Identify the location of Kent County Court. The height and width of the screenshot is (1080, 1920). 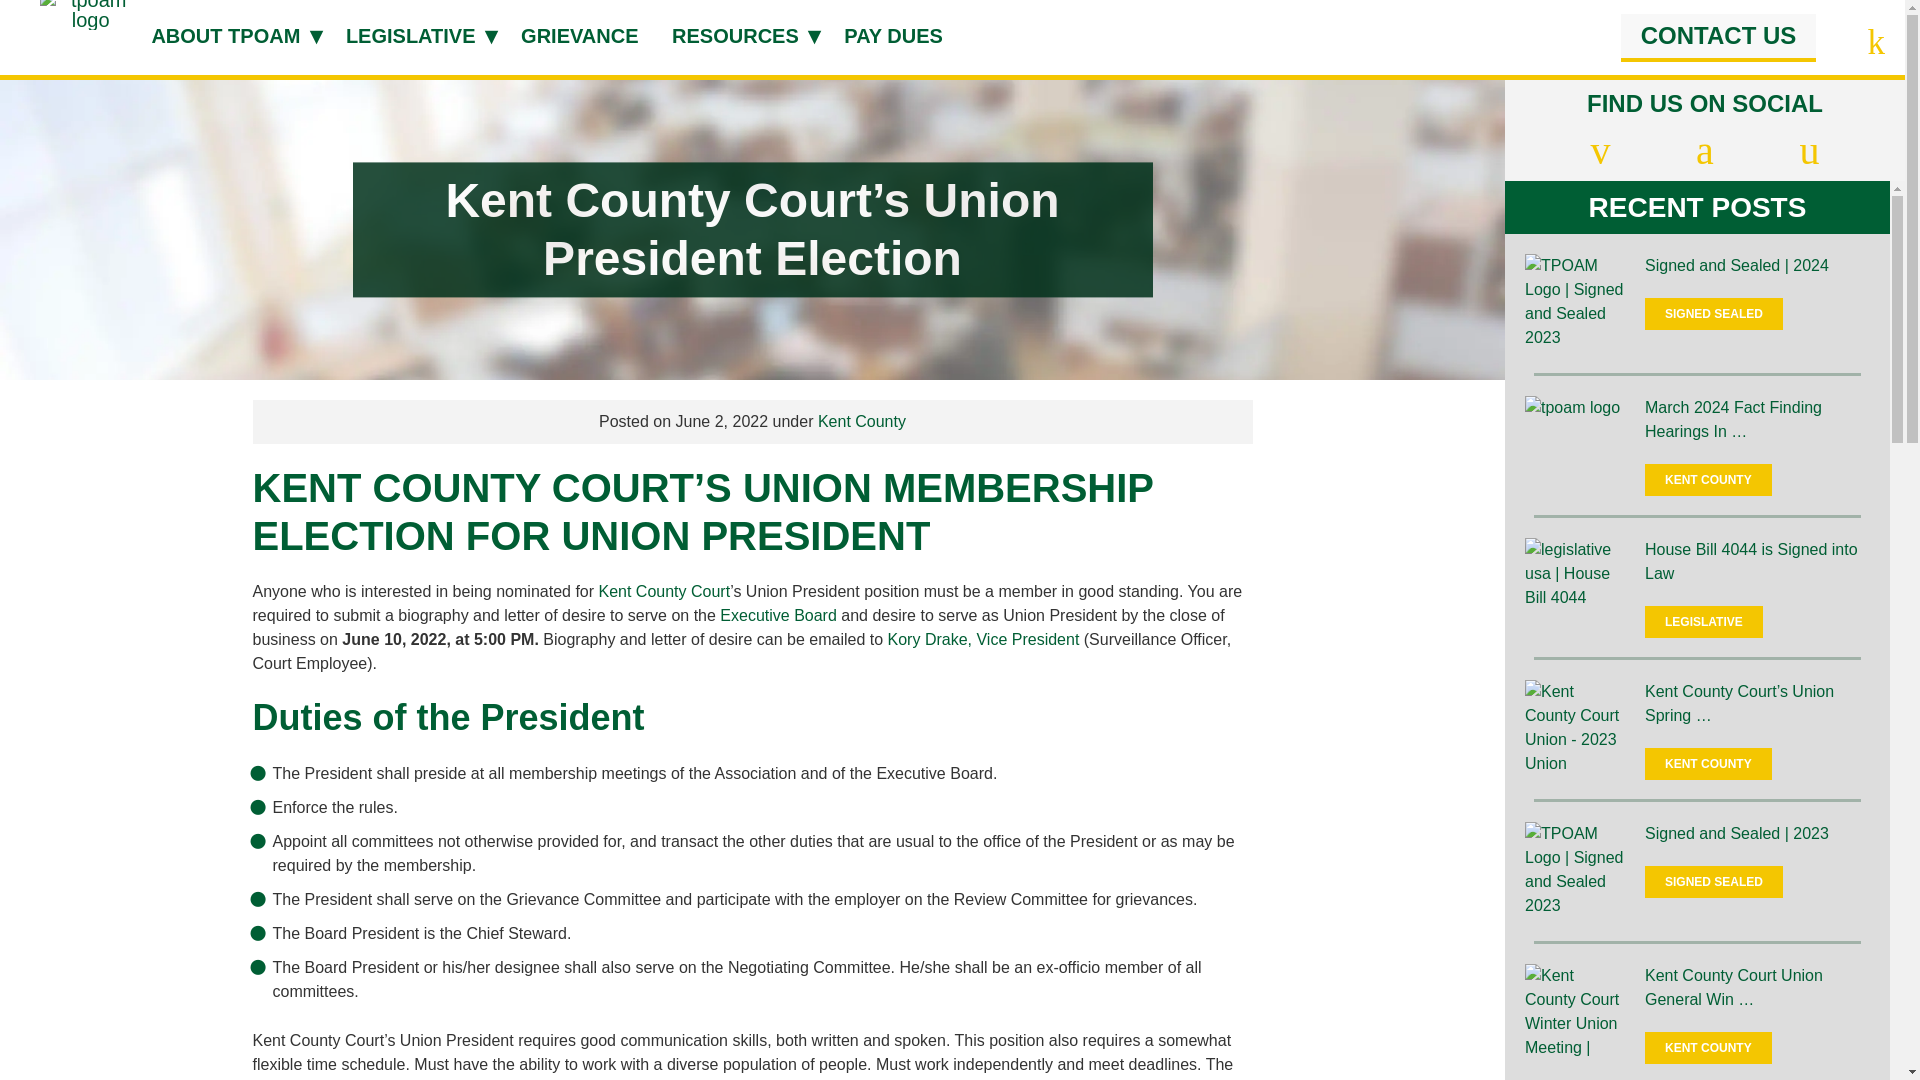
(663, 592).